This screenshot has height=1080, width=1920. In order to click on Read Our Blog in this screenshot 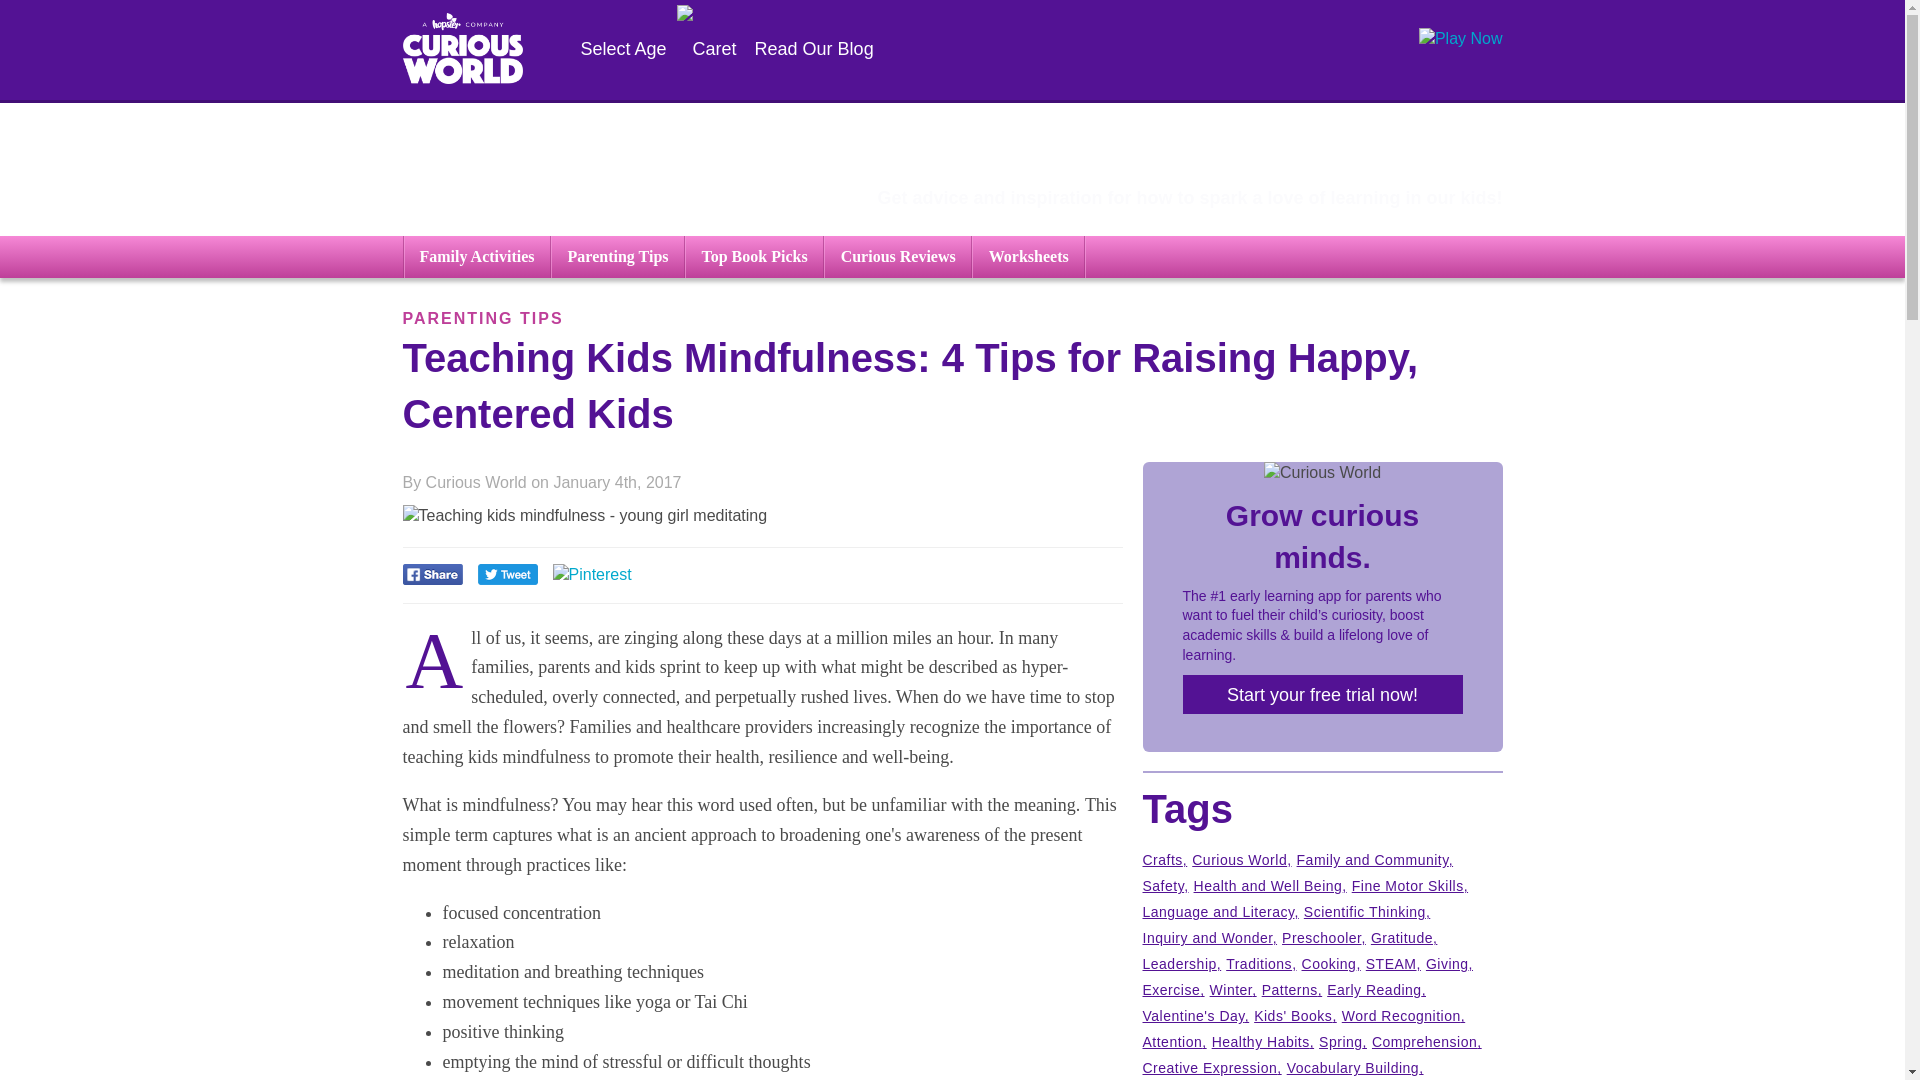, I will do `click(814, 49)`.